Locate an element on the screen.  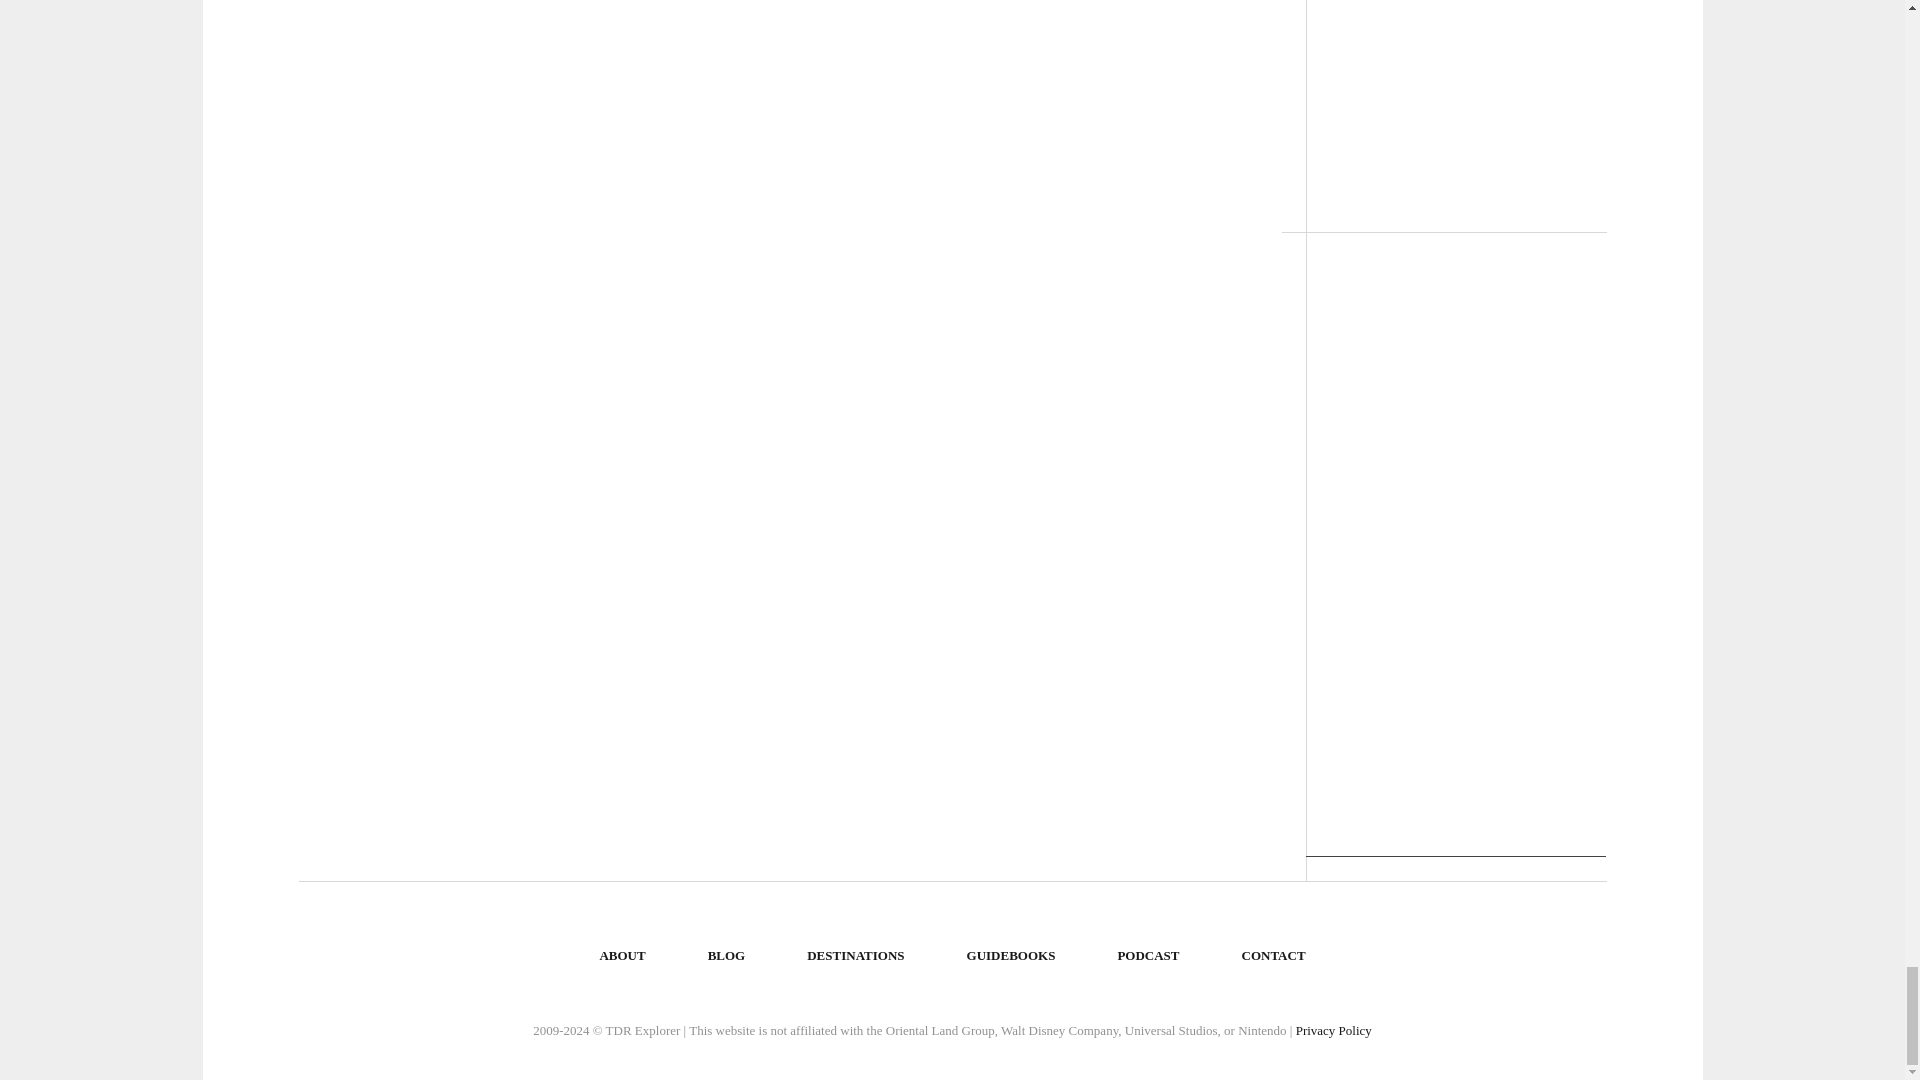
PODCAST is located at coordinates (1147, 956).